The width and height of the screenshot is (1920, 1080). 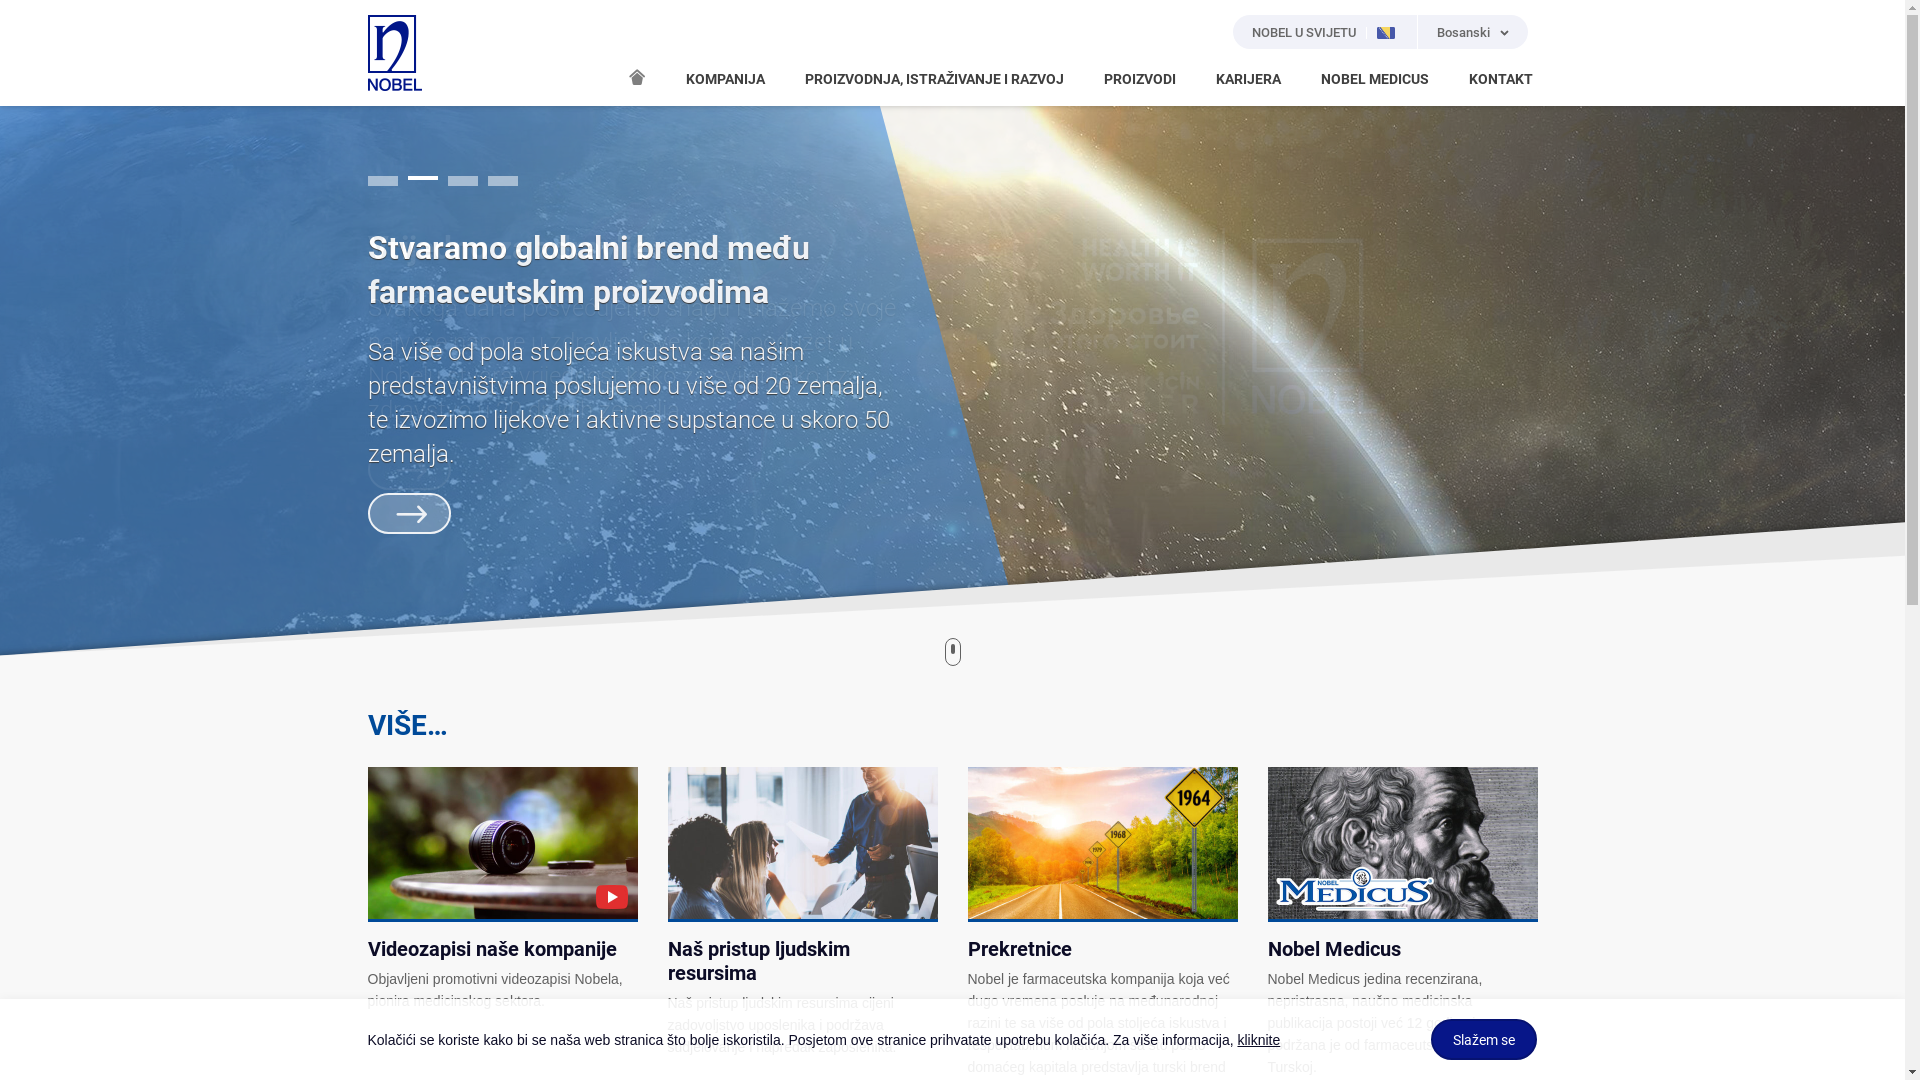 I want to click on NOBEL U SVIJETU, so click(x=1326, y=32).